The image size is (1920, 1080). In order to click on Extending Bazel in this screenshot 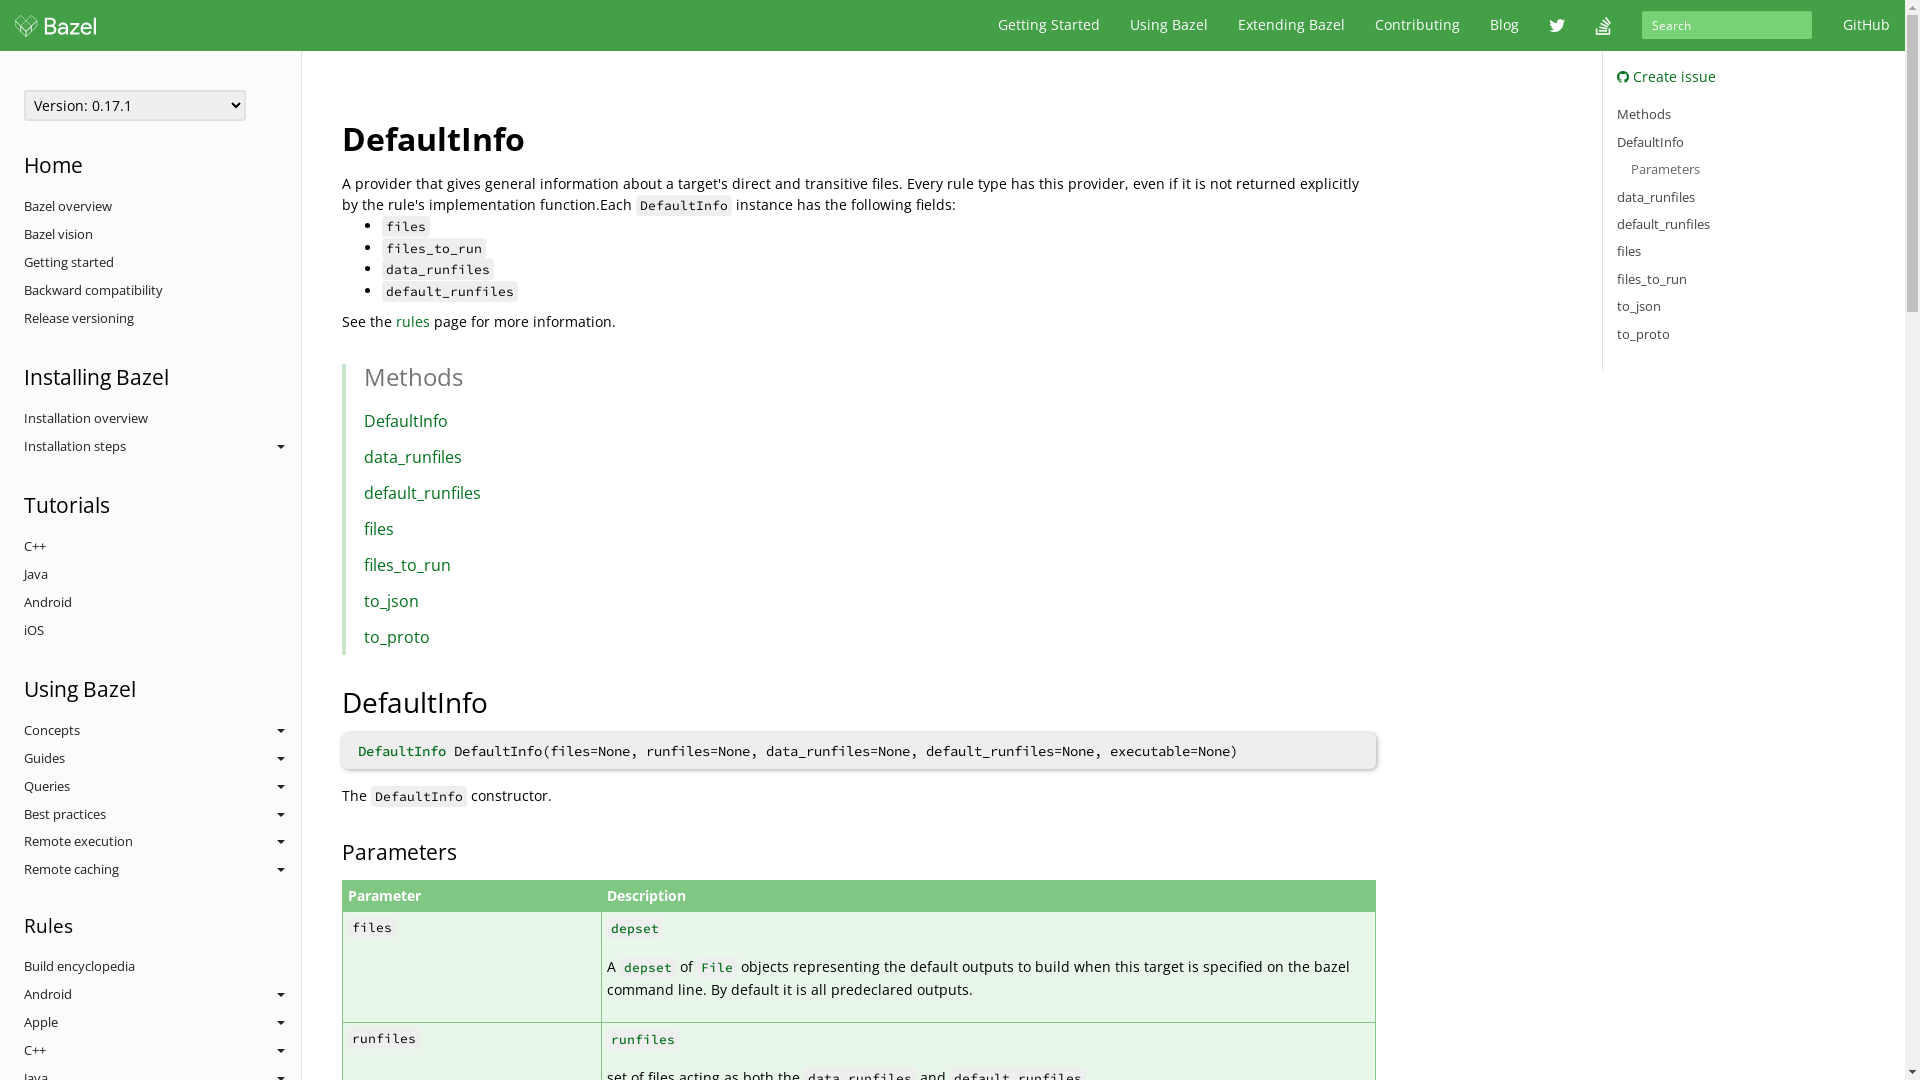, I will do `click(1292, 25)`.